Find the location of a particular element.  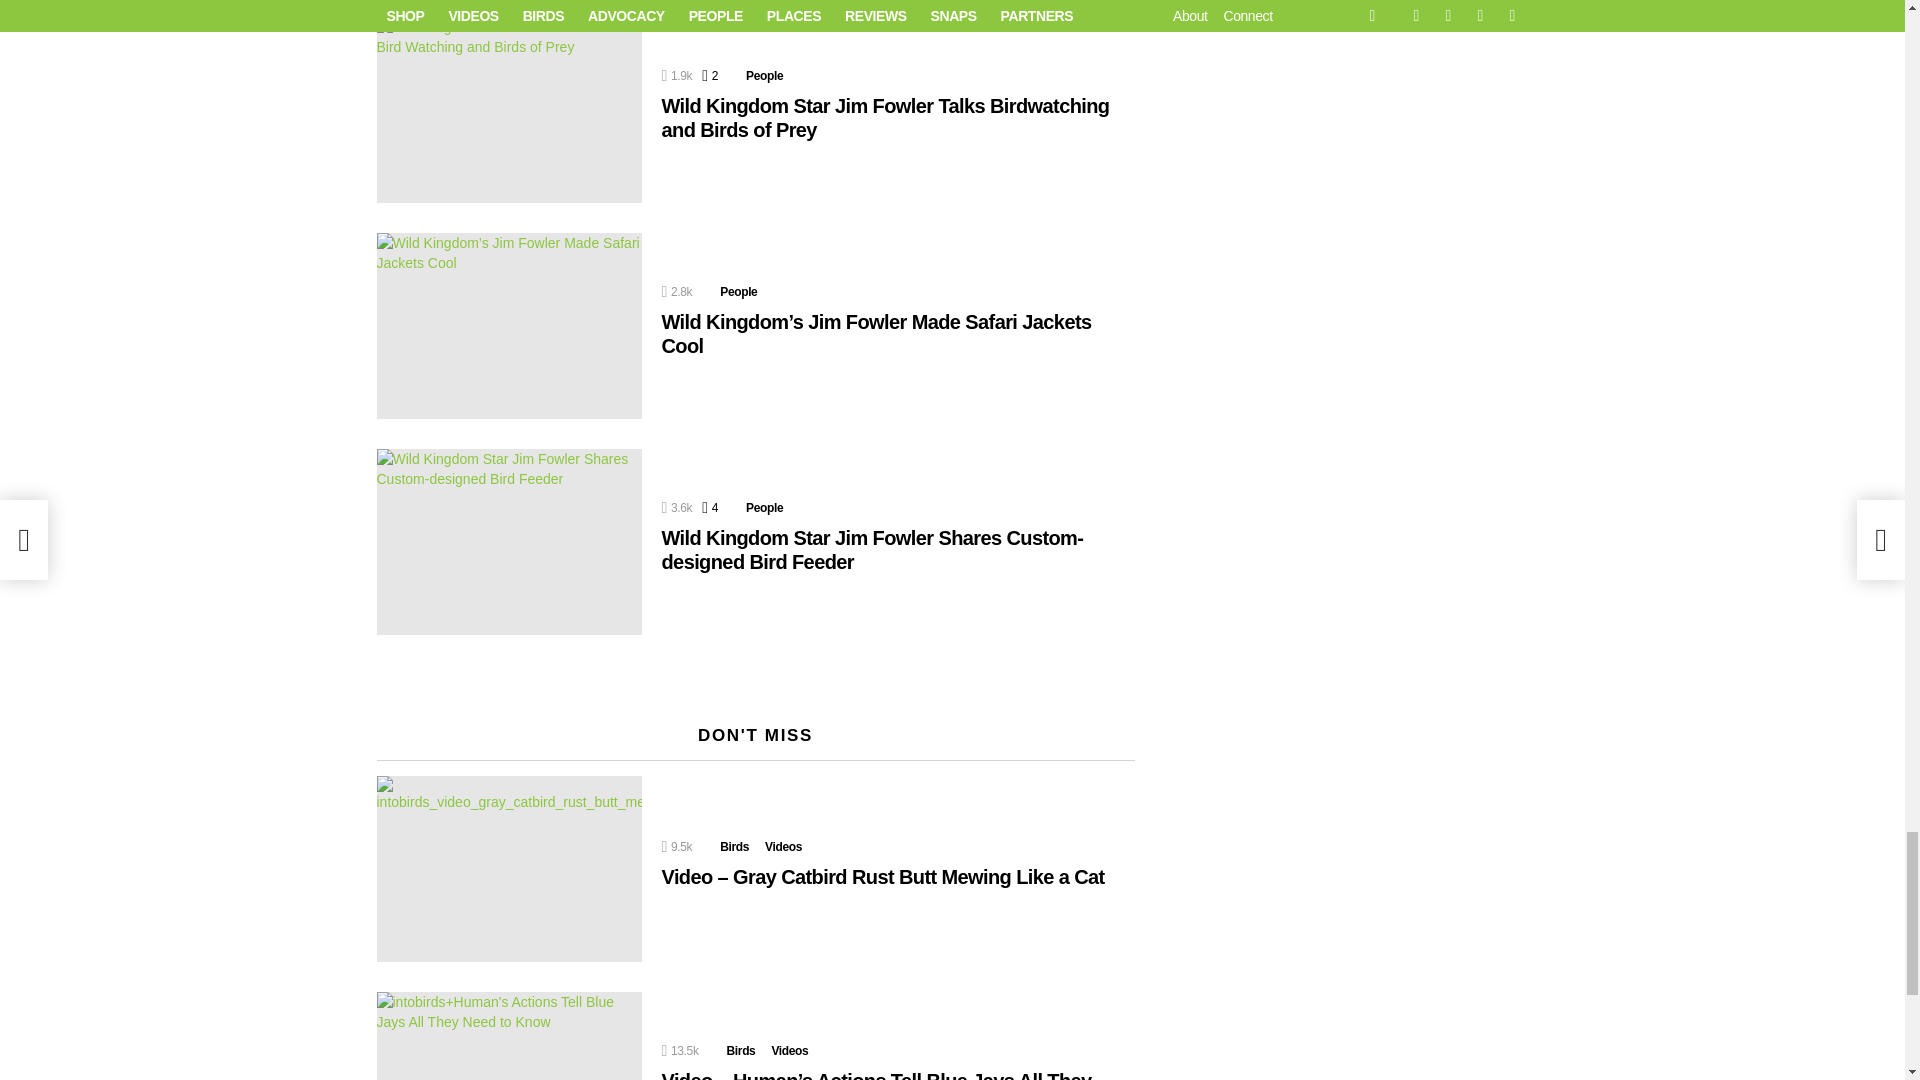

People is located at coordinates (764, 76).